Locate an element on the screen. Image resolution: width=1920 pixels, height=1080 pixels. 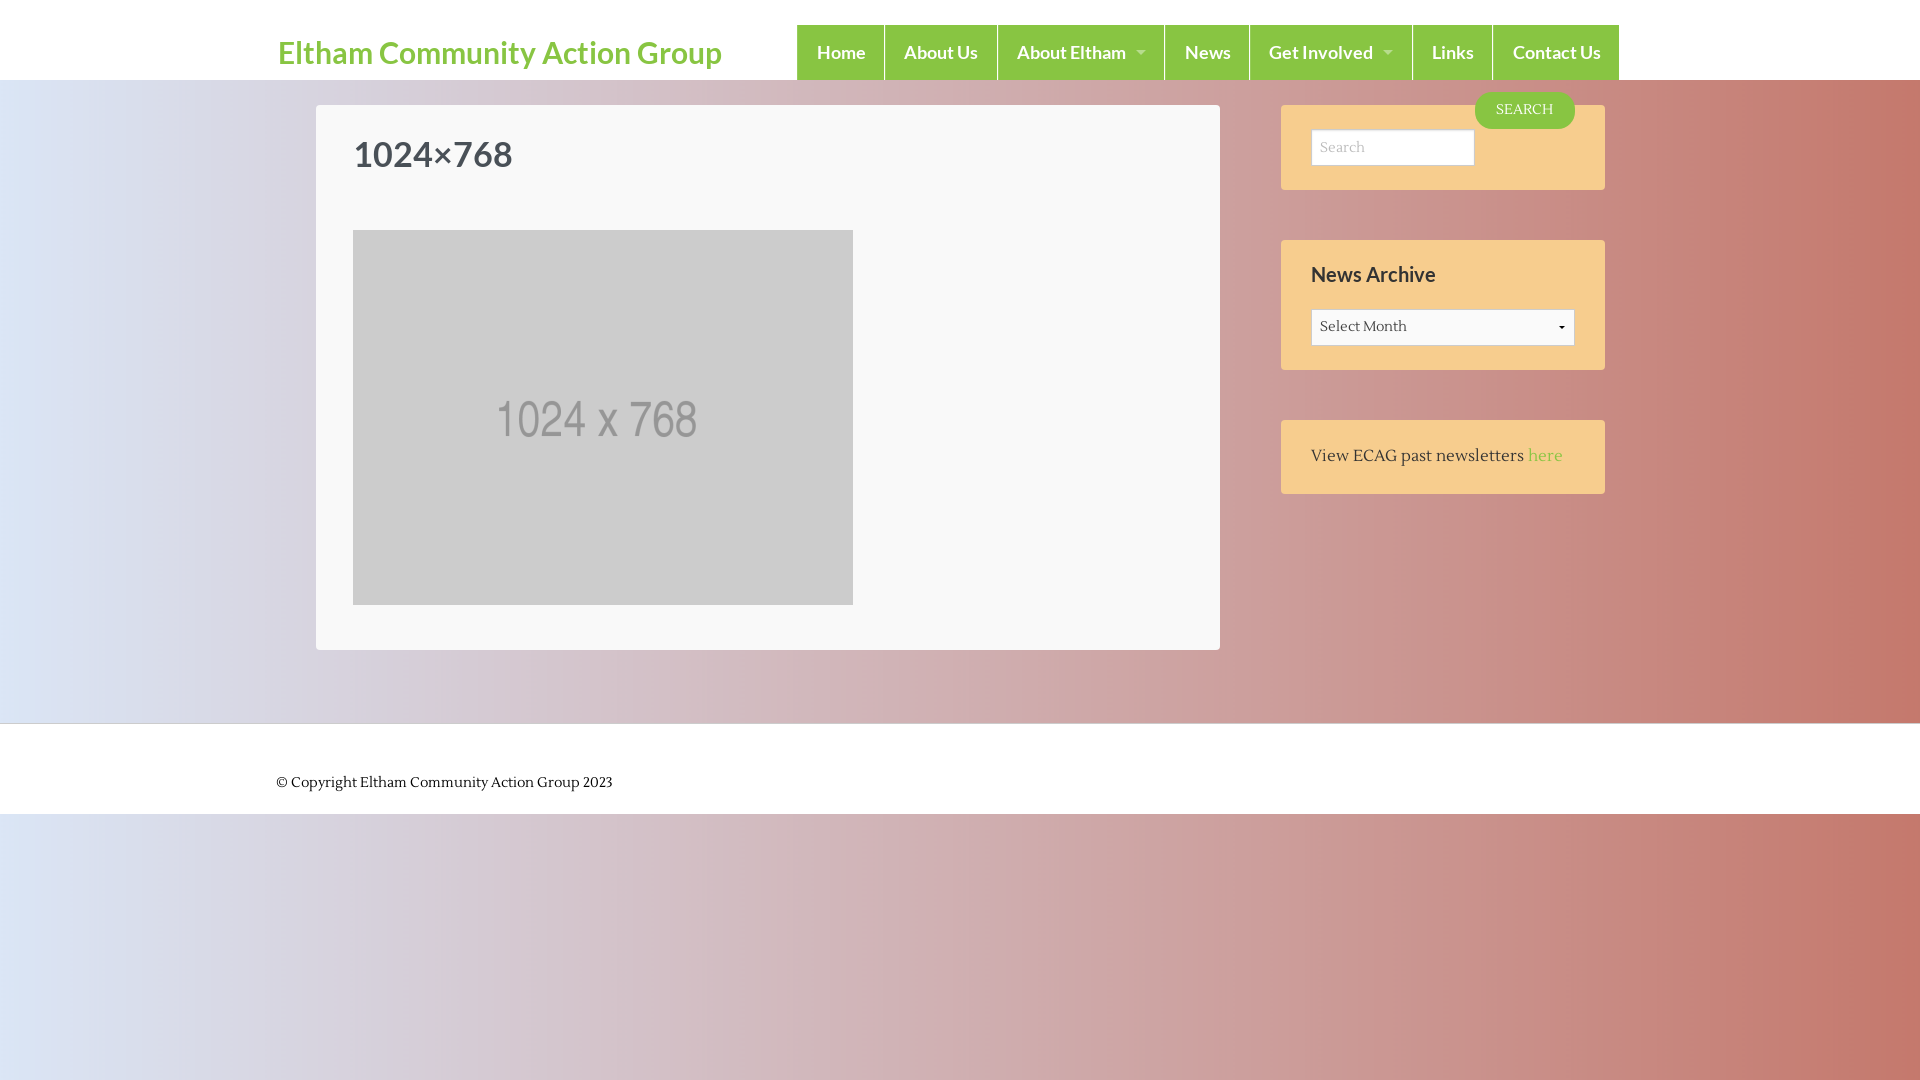
Spirit of Eltham: place and community is located at coordinates (1082, 108).